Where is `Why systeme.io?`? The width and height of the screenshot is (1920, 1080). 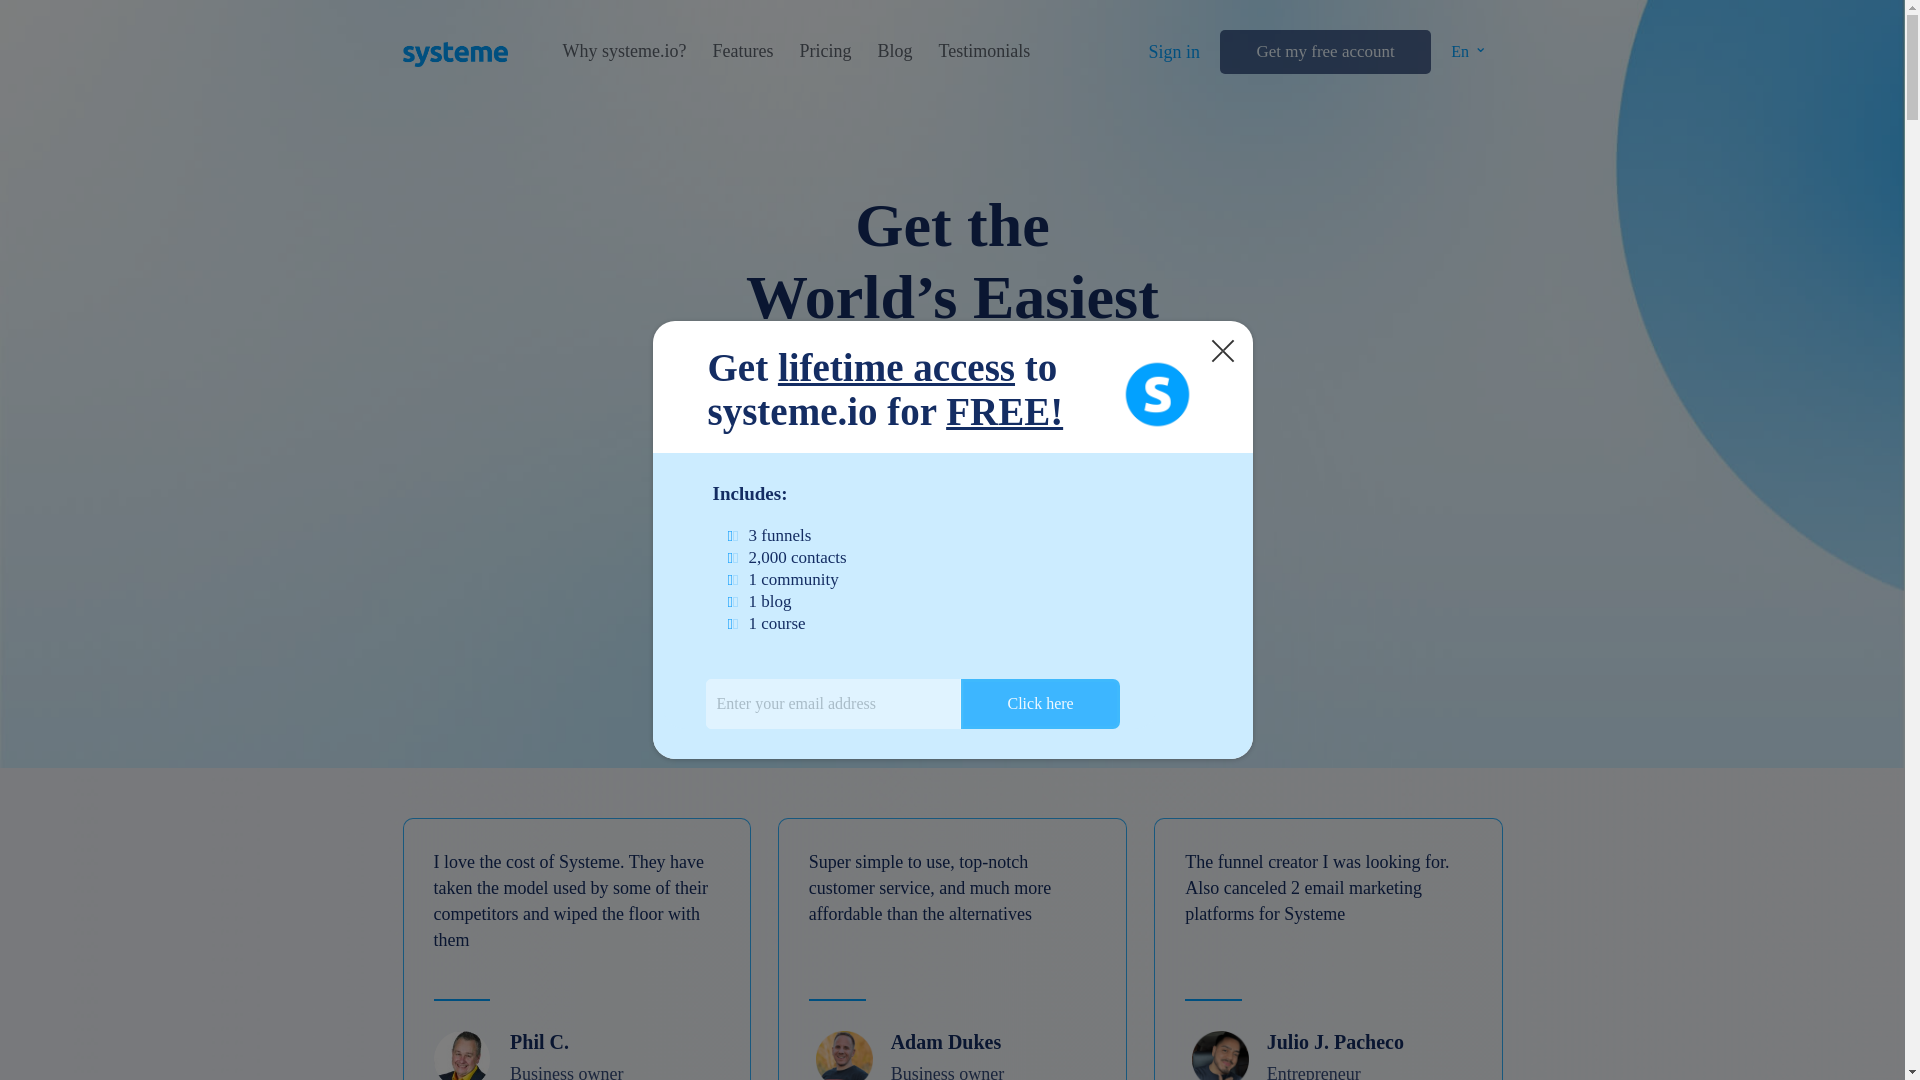
Why systeme.io? is located at coordinates (624, 51).